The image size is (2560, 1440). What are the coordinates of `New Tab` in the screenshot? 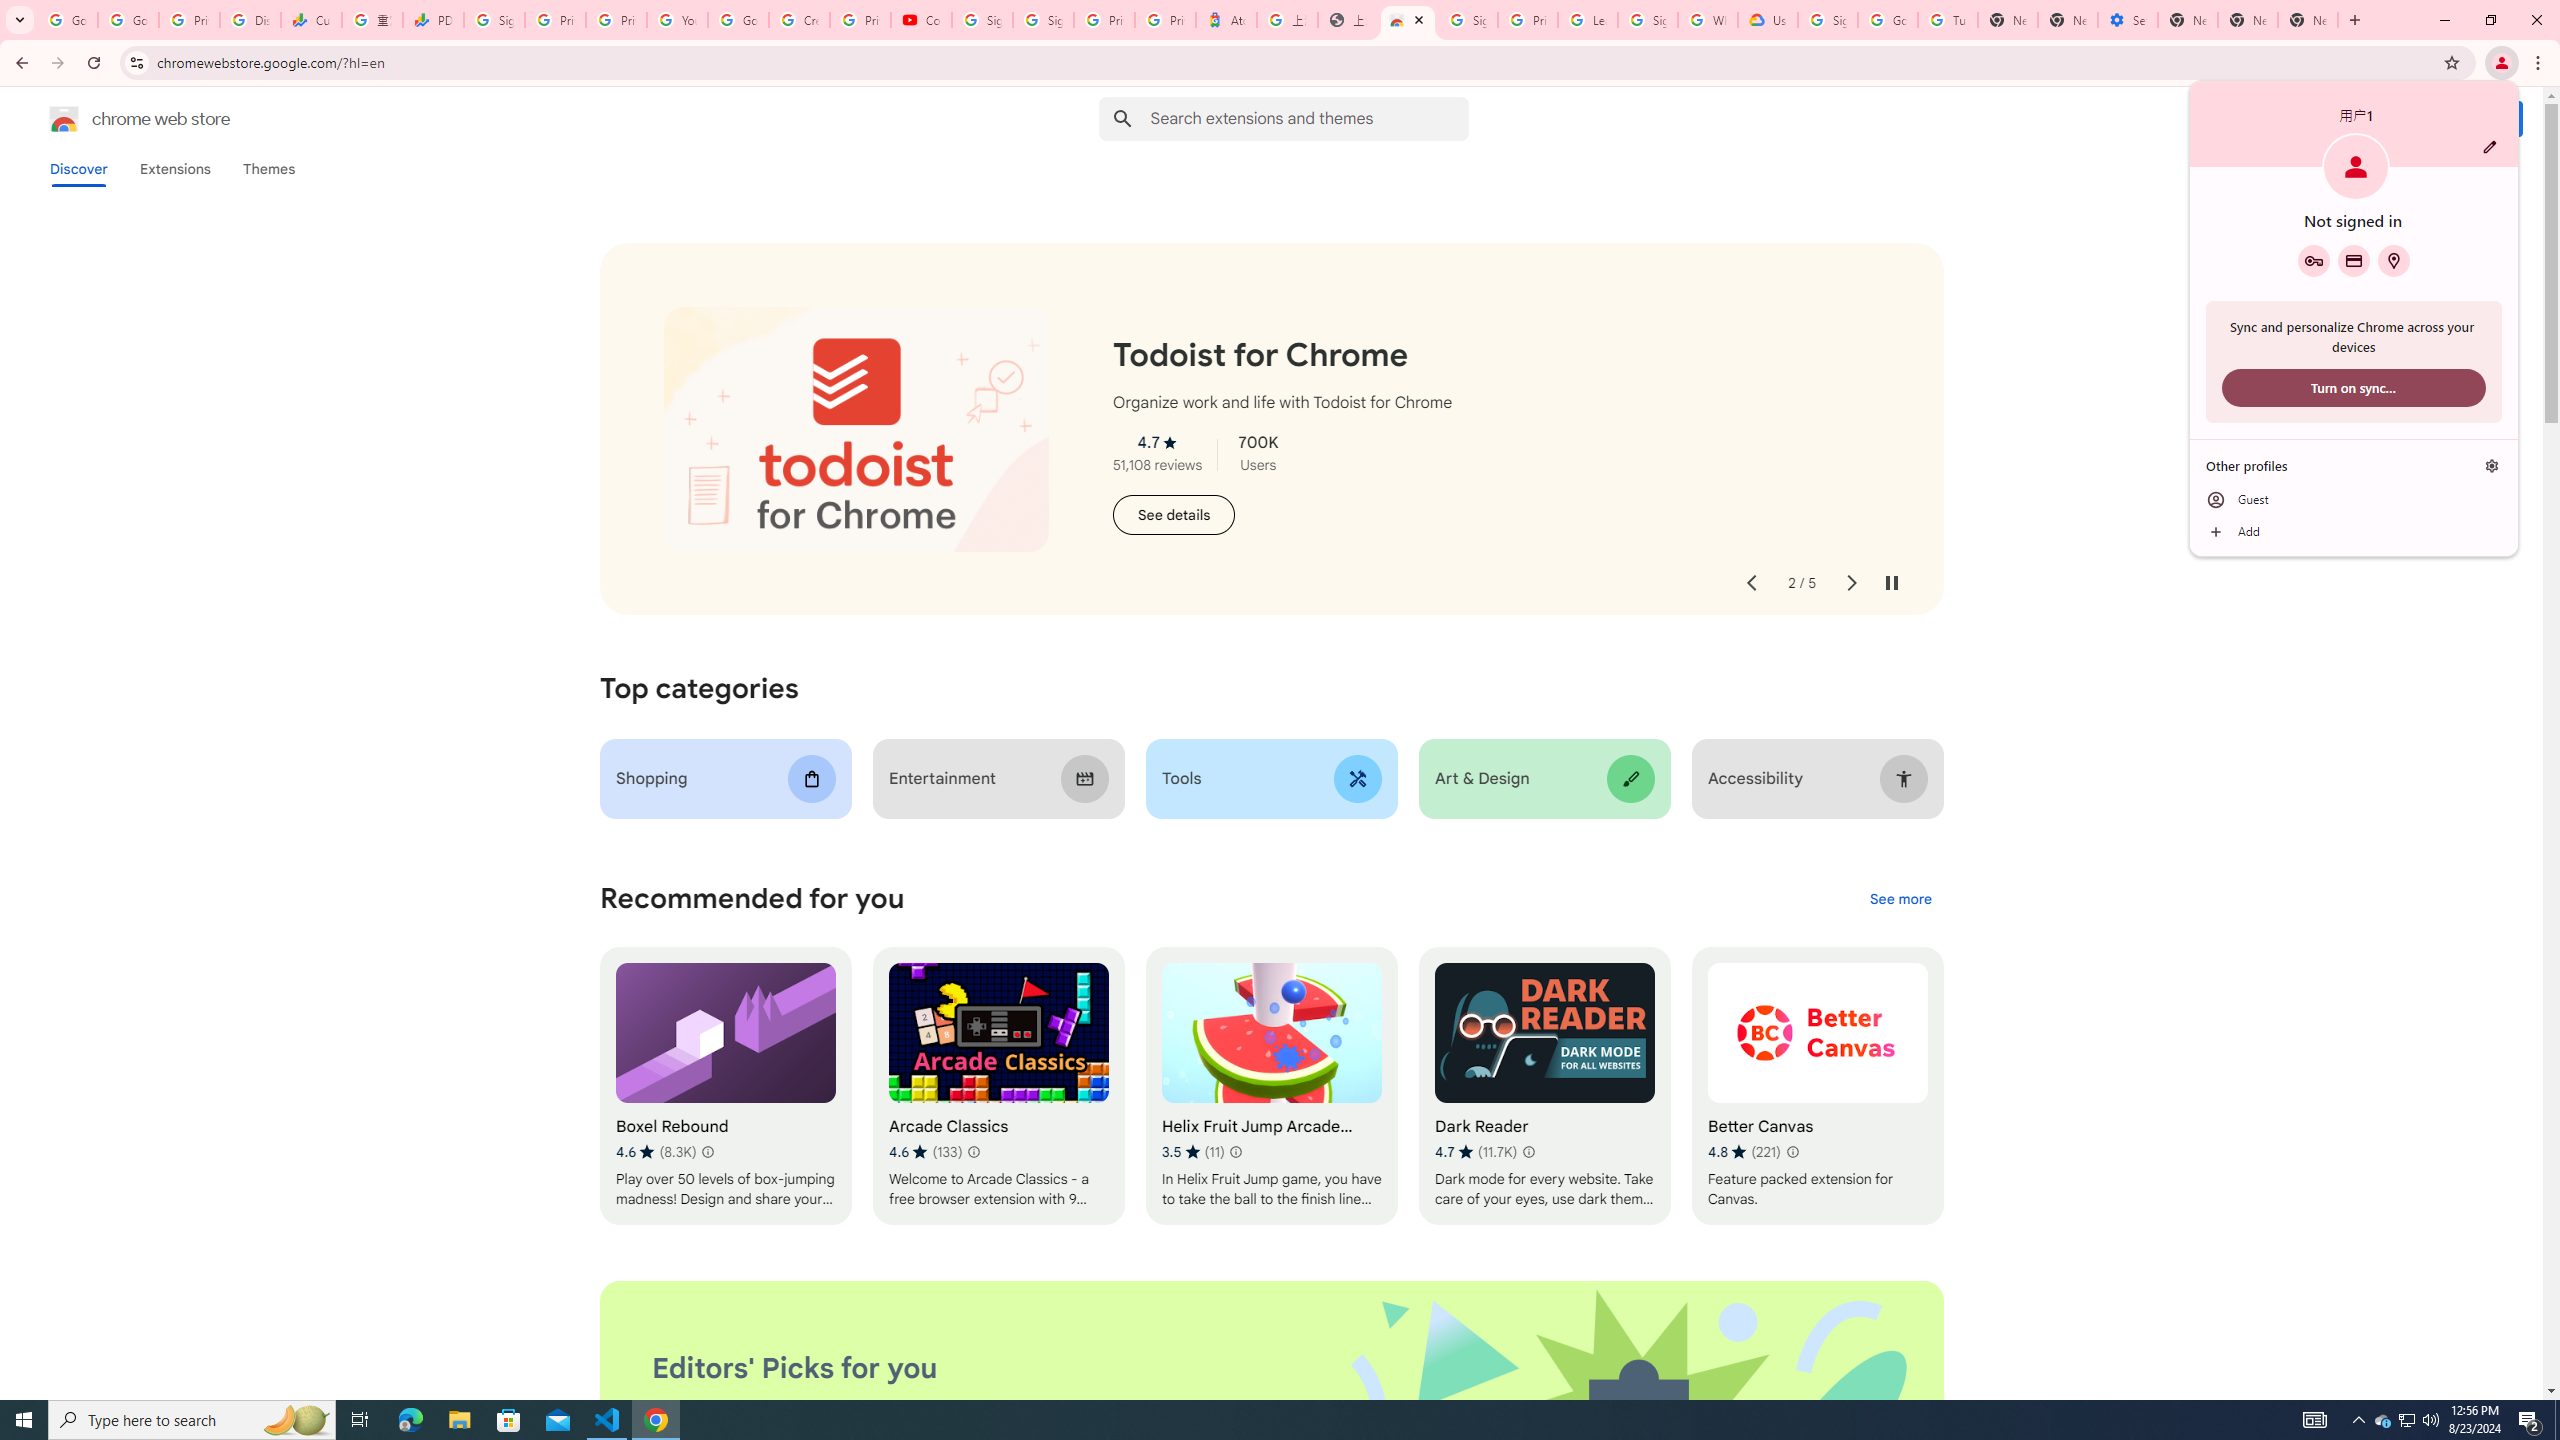 It's located at (2308, 20).